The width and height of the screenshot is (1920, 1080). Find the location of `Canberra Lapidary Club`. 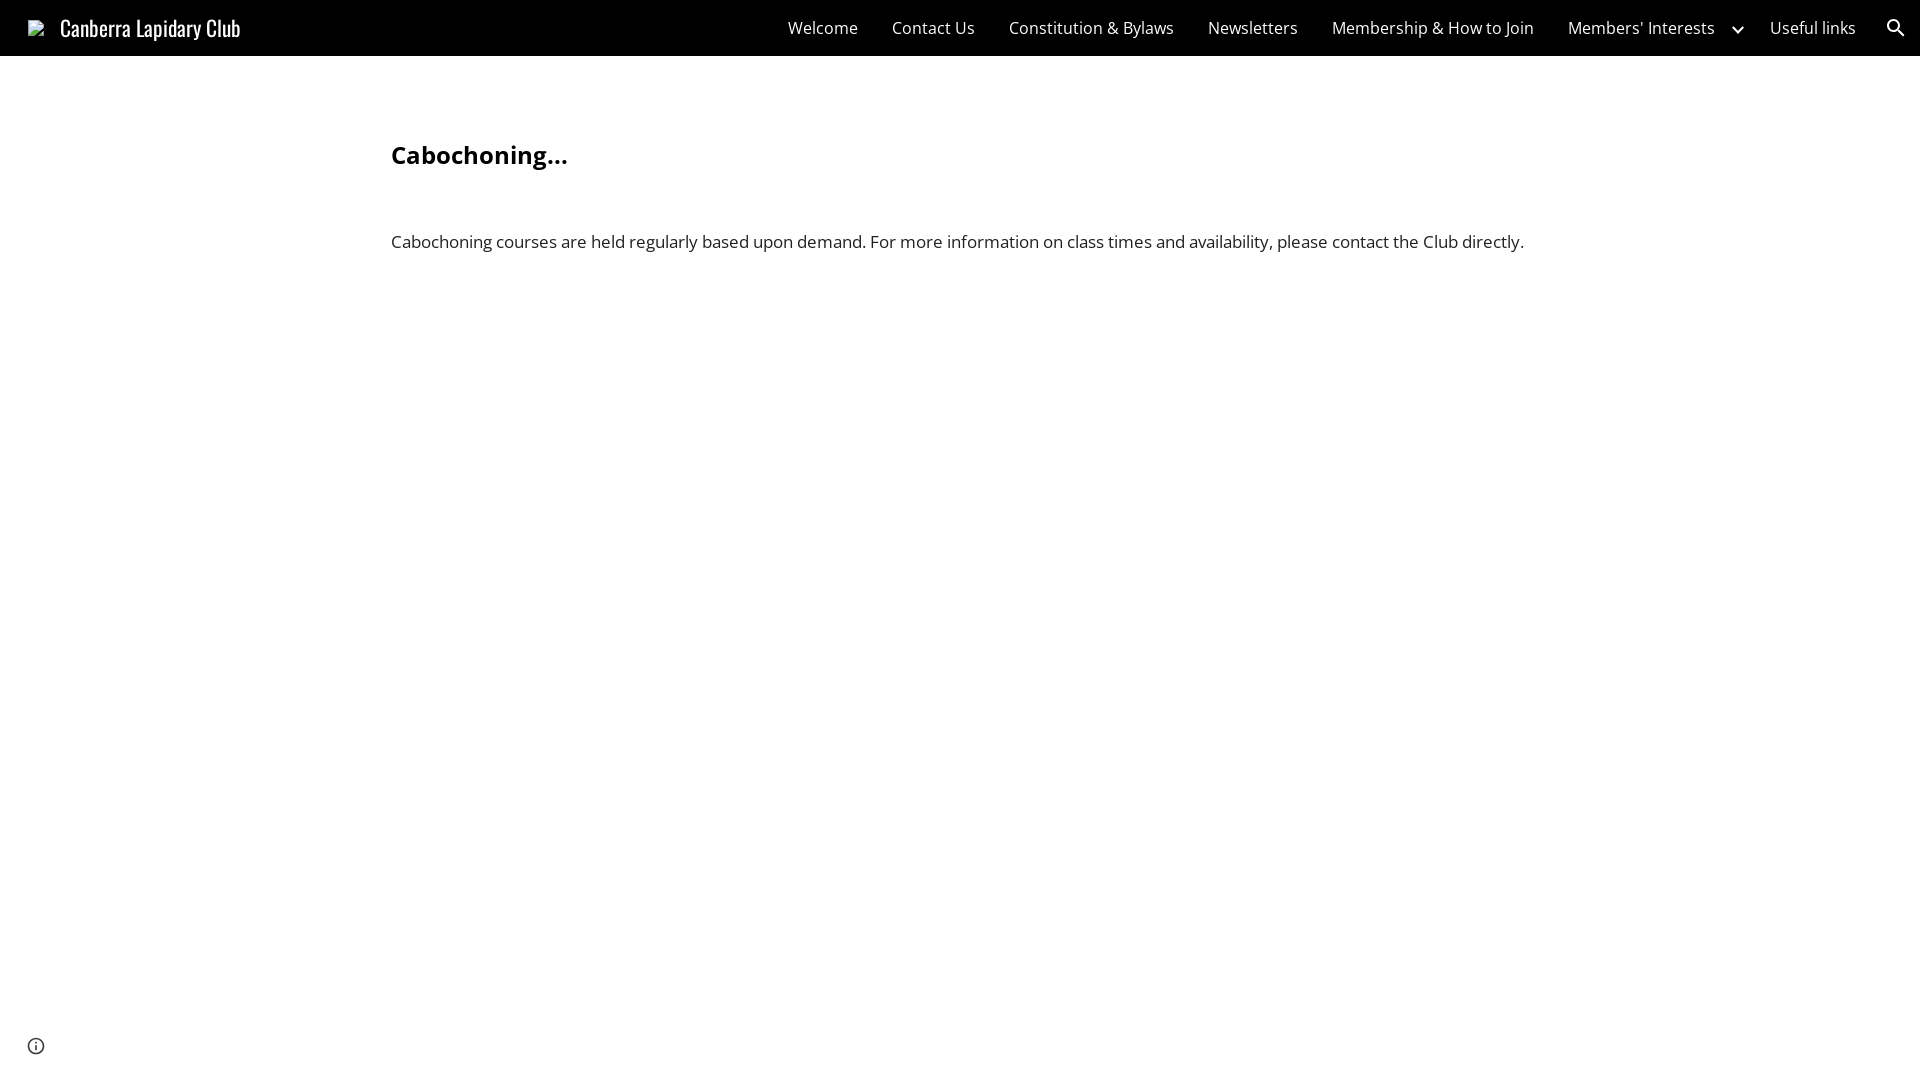

Canberra Lapidary Club is located at coordinates (134, 24).